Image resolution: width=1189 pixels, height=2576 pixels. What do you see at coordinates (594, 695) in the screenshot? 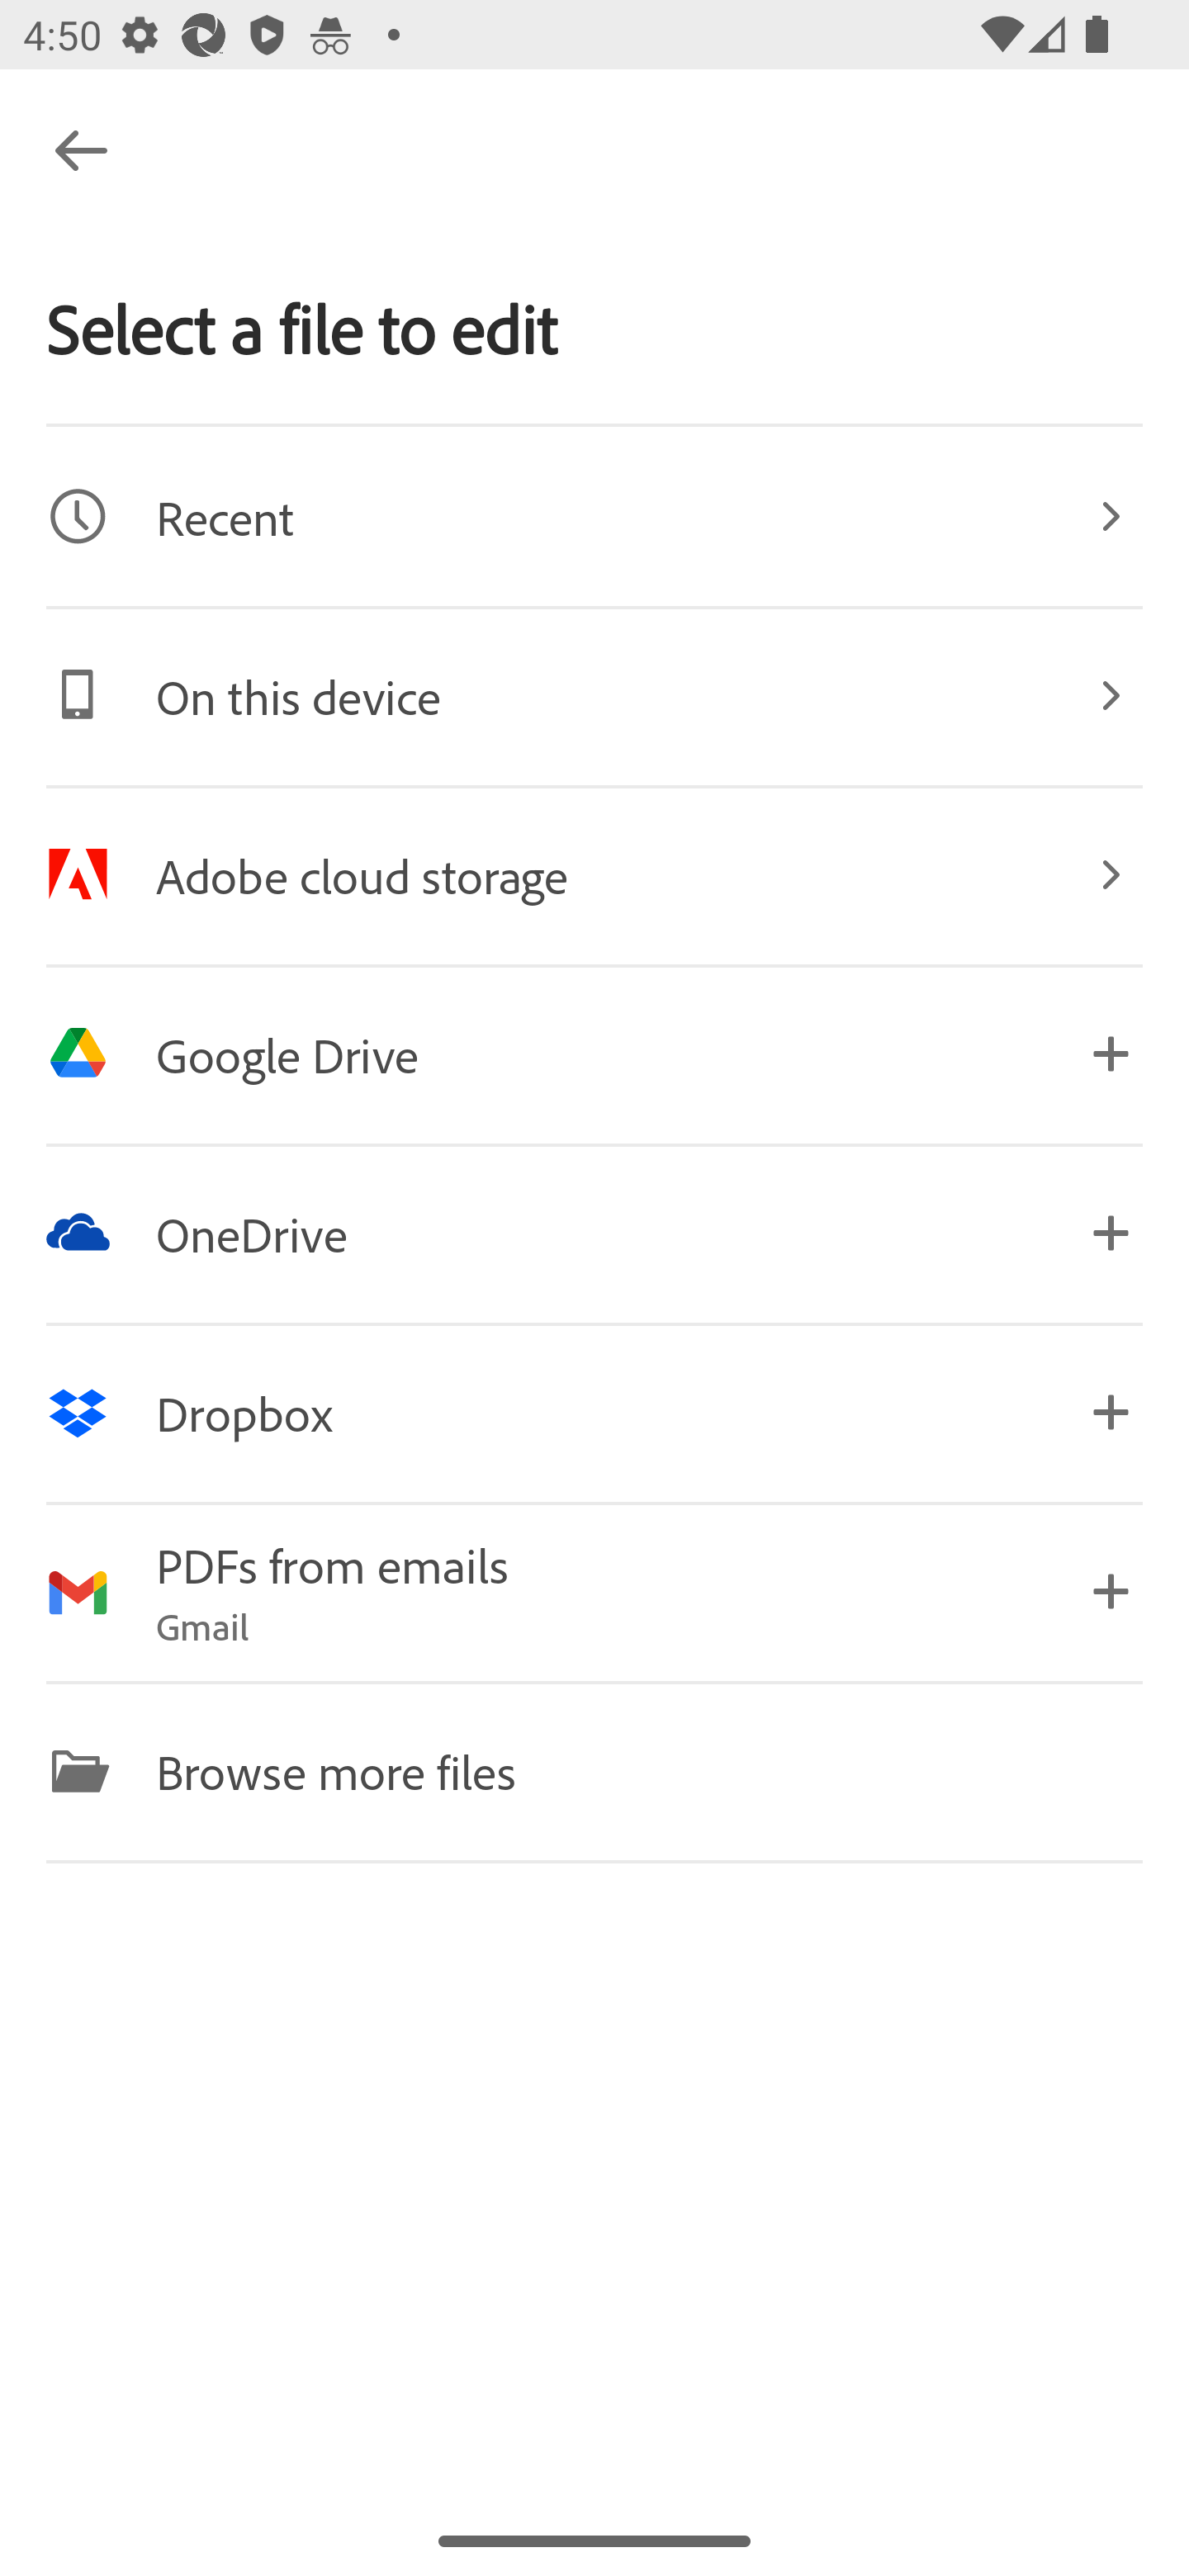
I see `Image On this device` at bounding box center [594, 695].